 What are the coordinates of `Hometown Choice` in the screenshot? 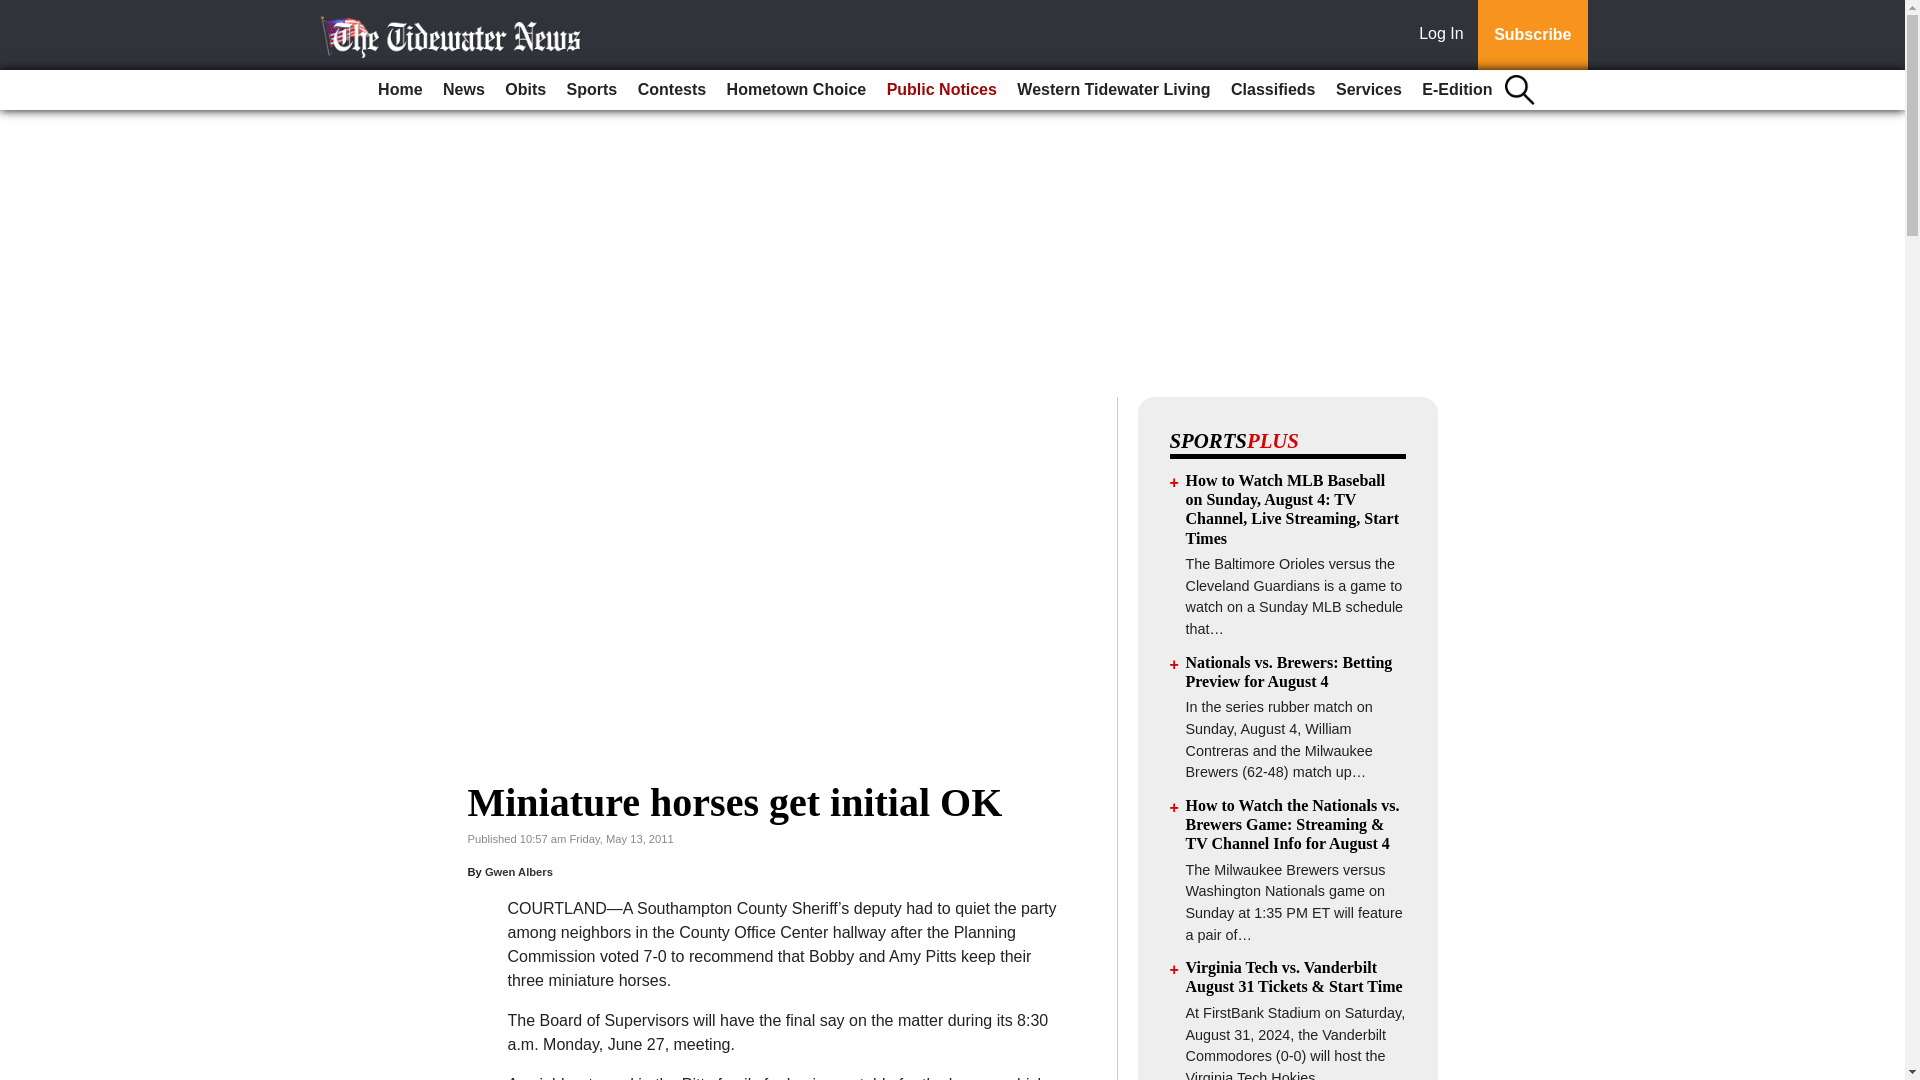 It's located at (796, 90).